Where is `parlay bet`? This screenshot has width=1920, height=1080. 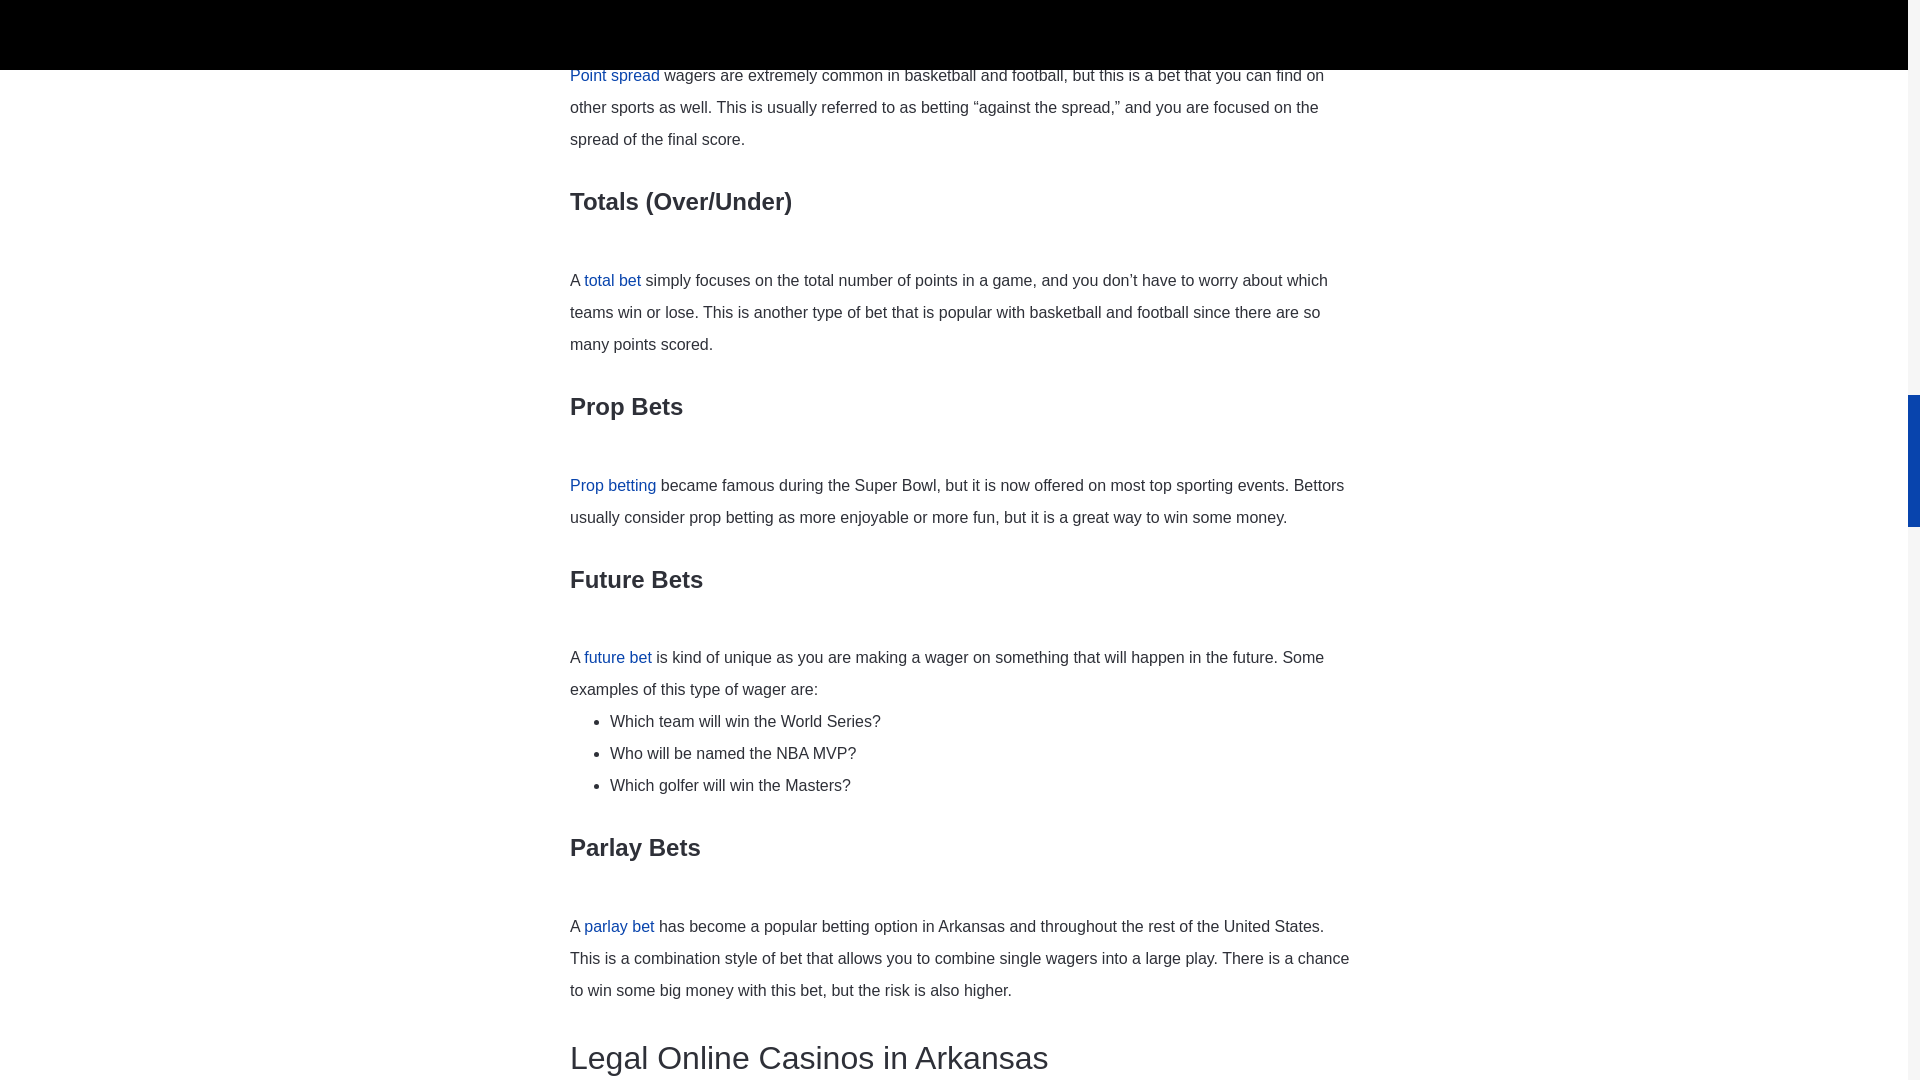
parlay bet is located at coordinates (618, 926).